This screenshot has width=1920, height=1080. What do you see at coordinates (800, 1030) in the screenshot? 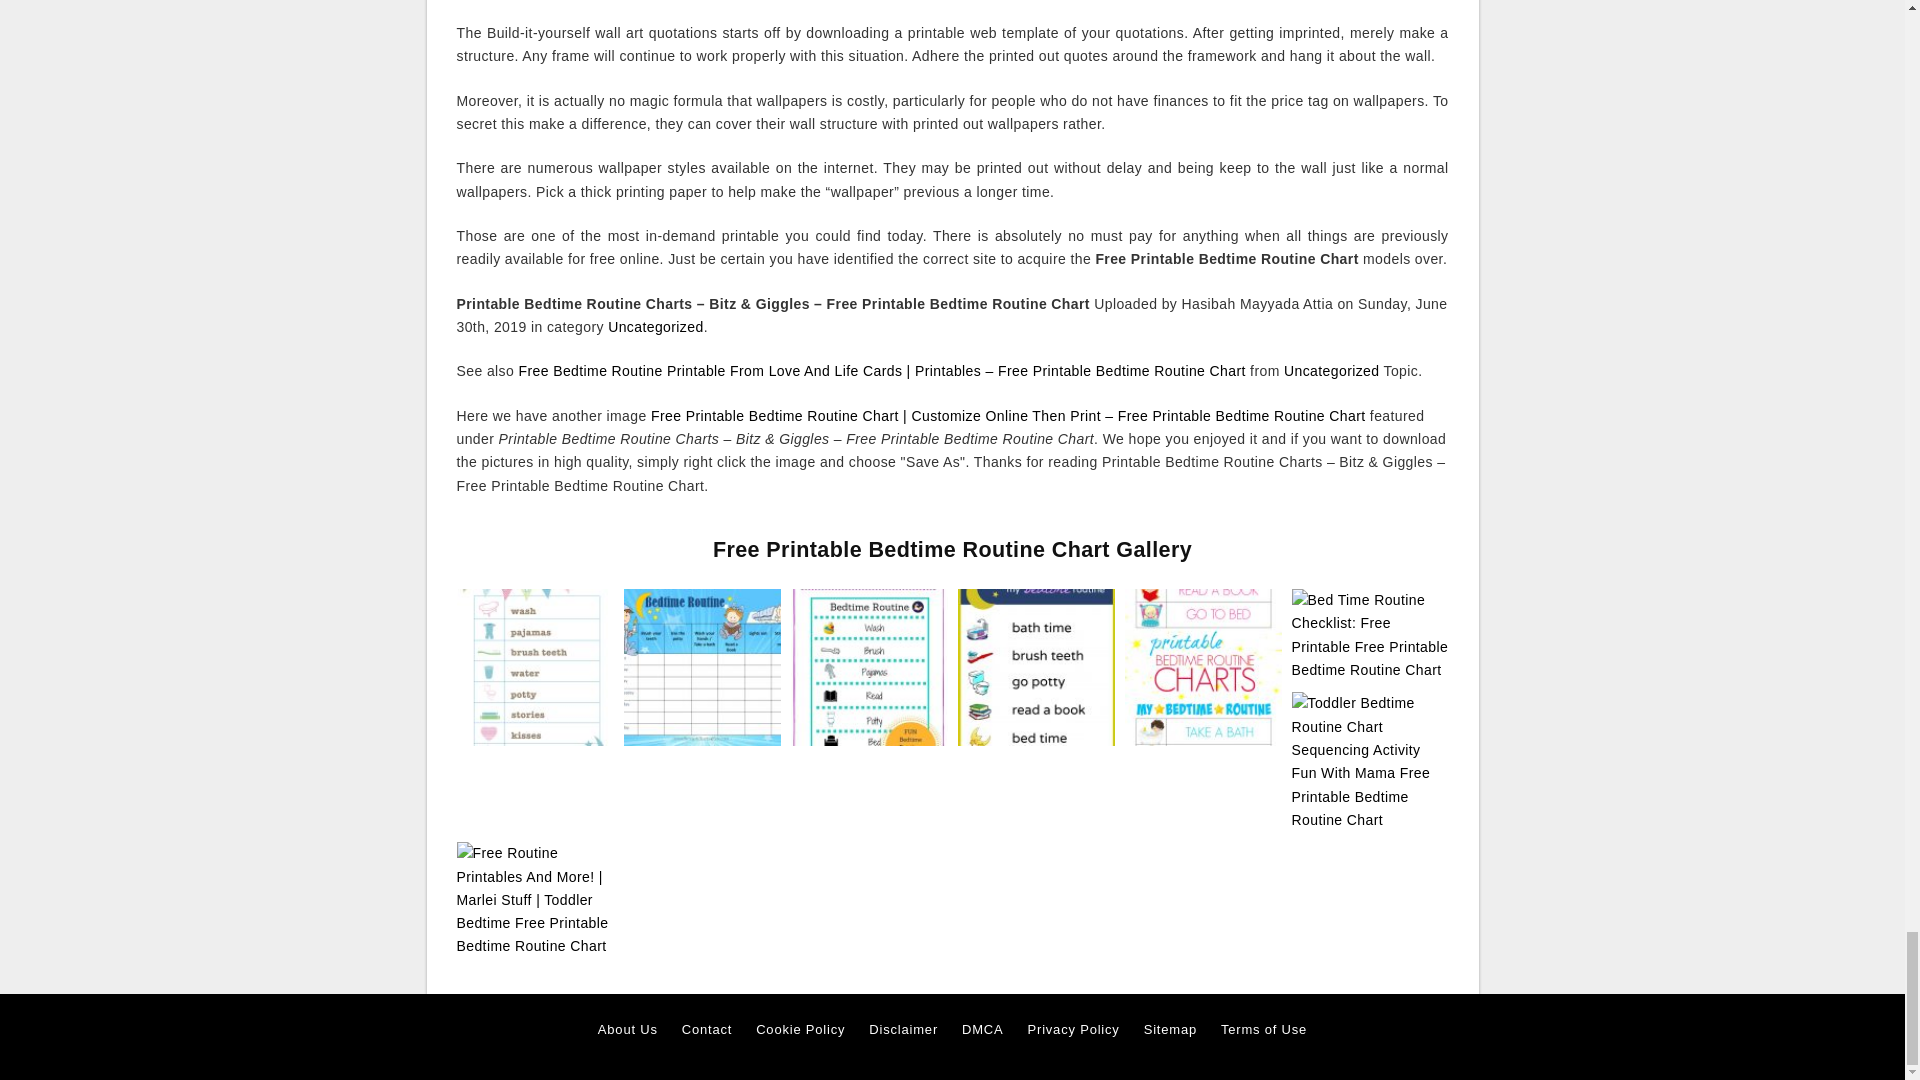
I see `Cookie Policy` at bounding box center [800, 1030].